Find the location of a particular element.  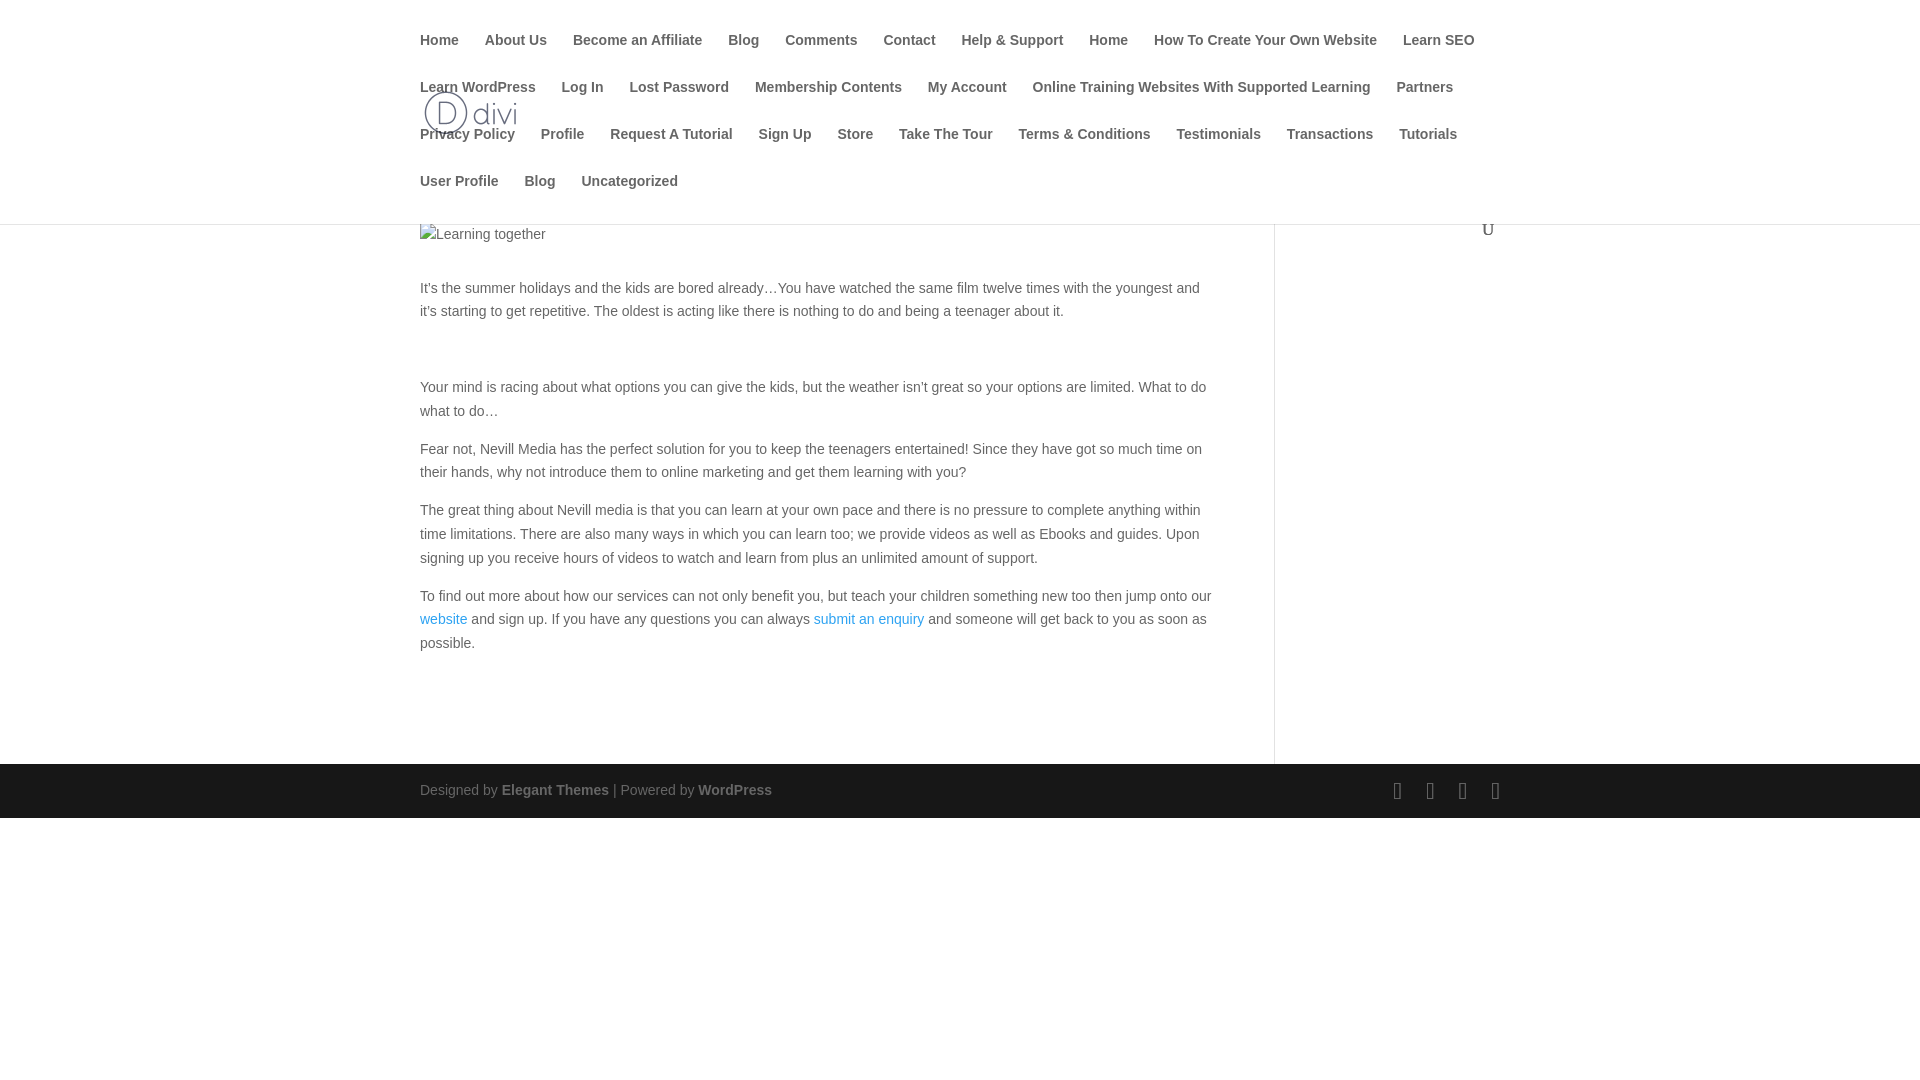

My Account is located at coordinates (966, 103).